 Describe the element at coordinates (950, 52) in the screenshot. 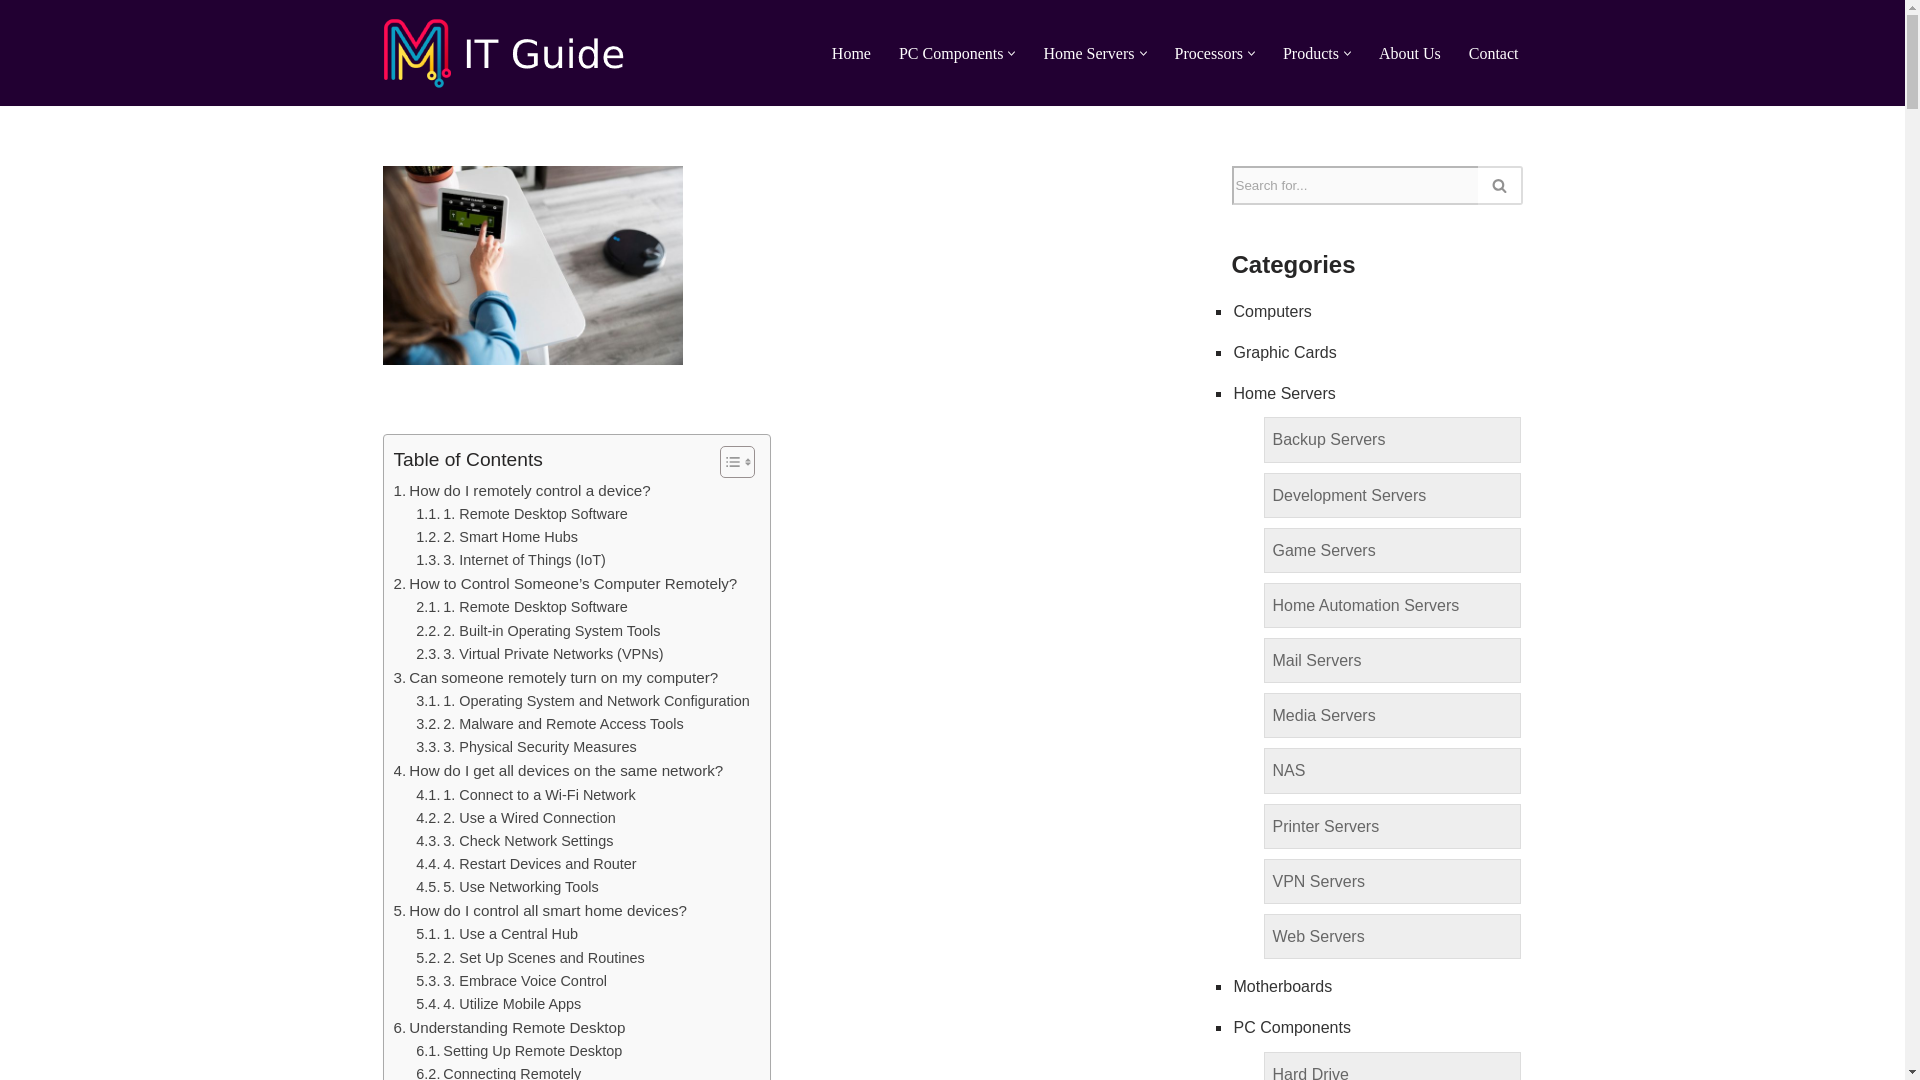

I see `PC Components` at that location.